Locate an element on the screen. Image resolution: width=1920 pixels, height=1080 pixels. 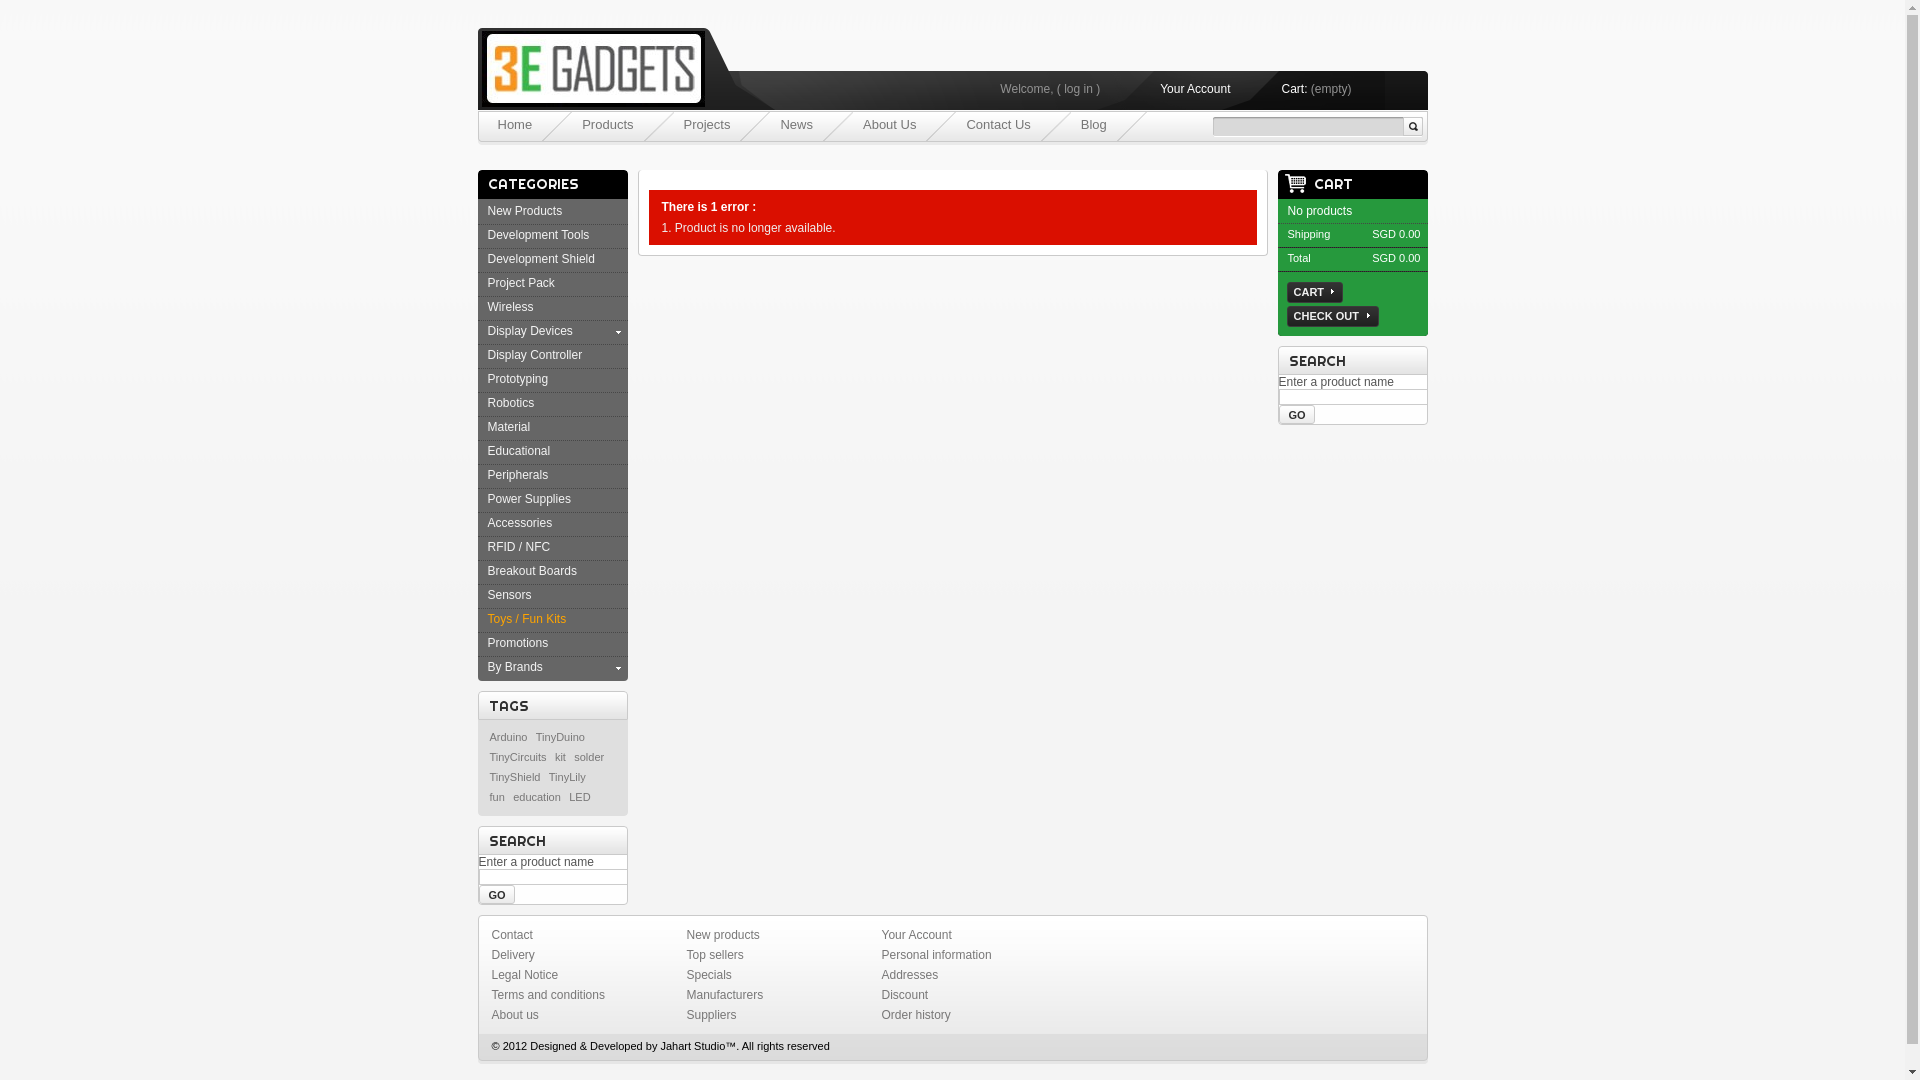
Robotics is located at coordinates (512, 403).